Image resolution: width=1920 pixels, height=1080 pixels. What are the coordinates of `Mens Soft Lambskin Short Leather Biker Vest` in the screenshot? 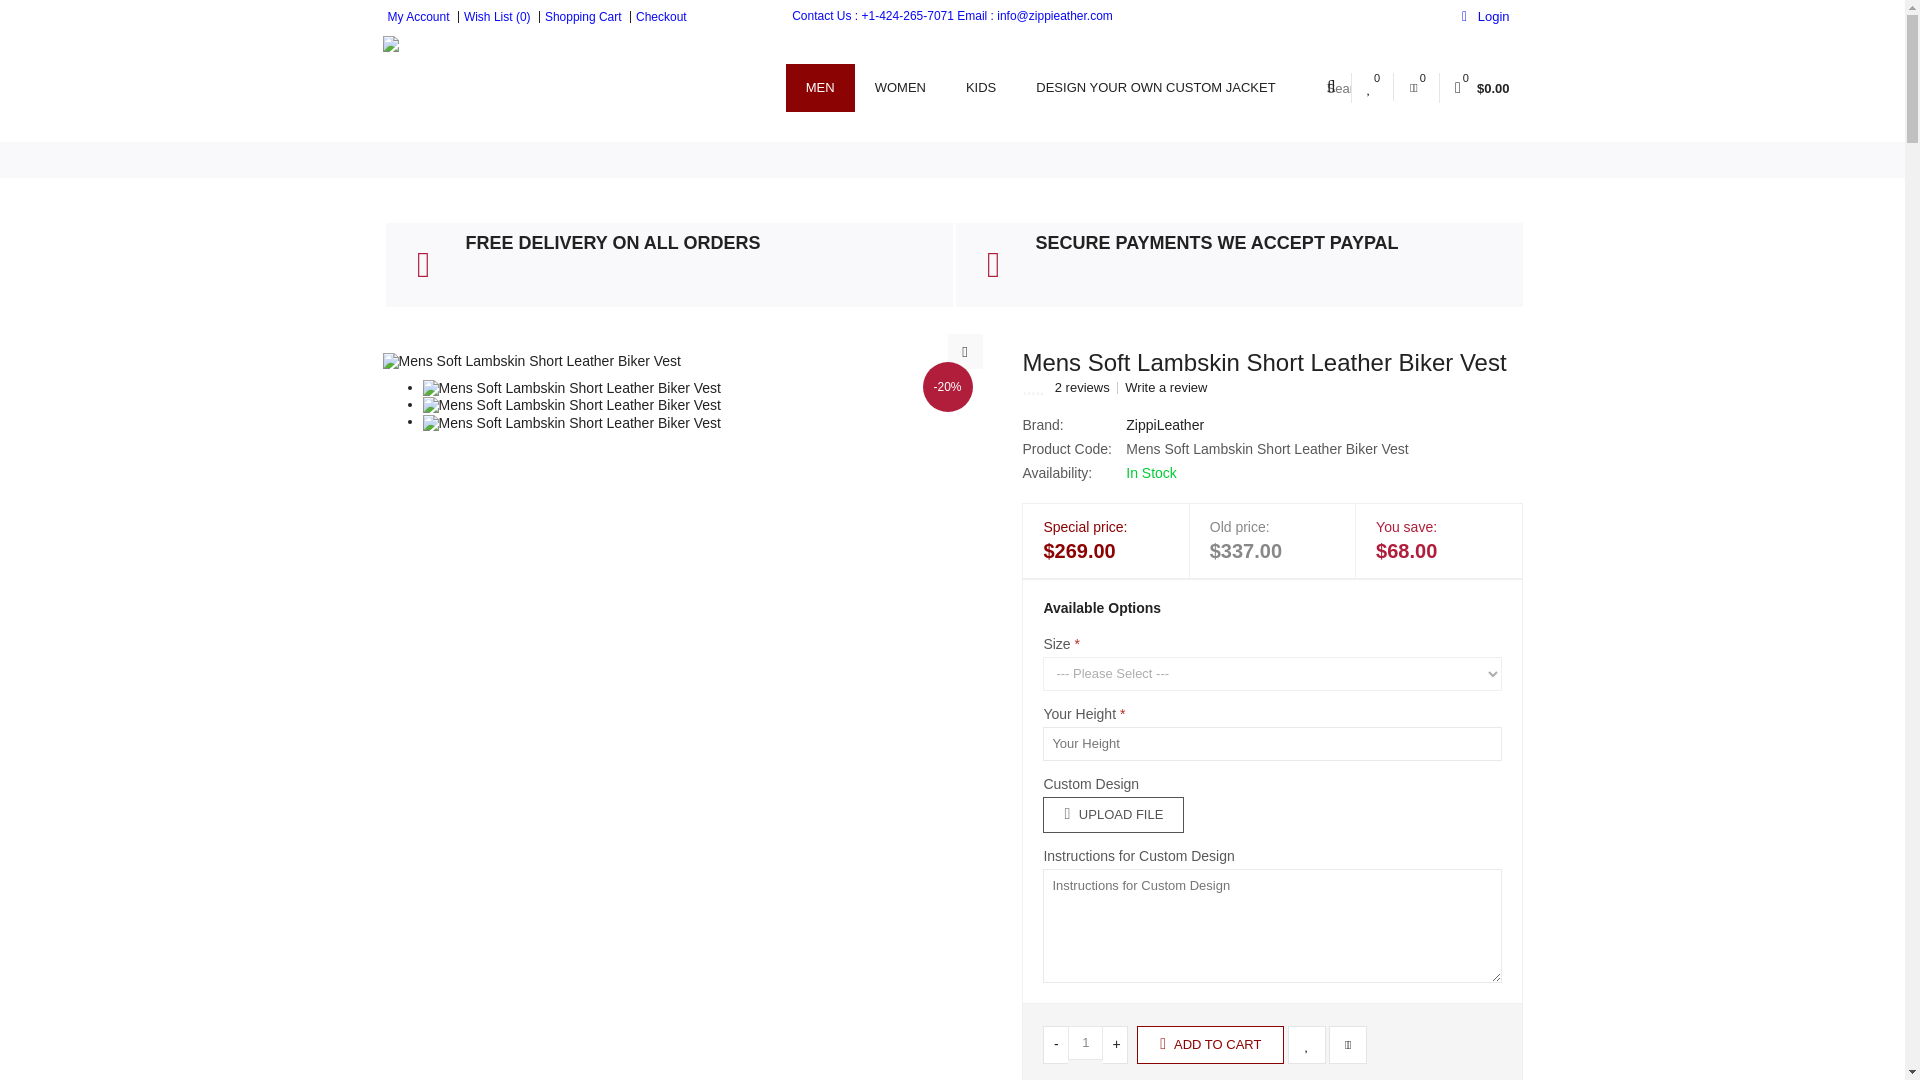 It's located at (530, 360).